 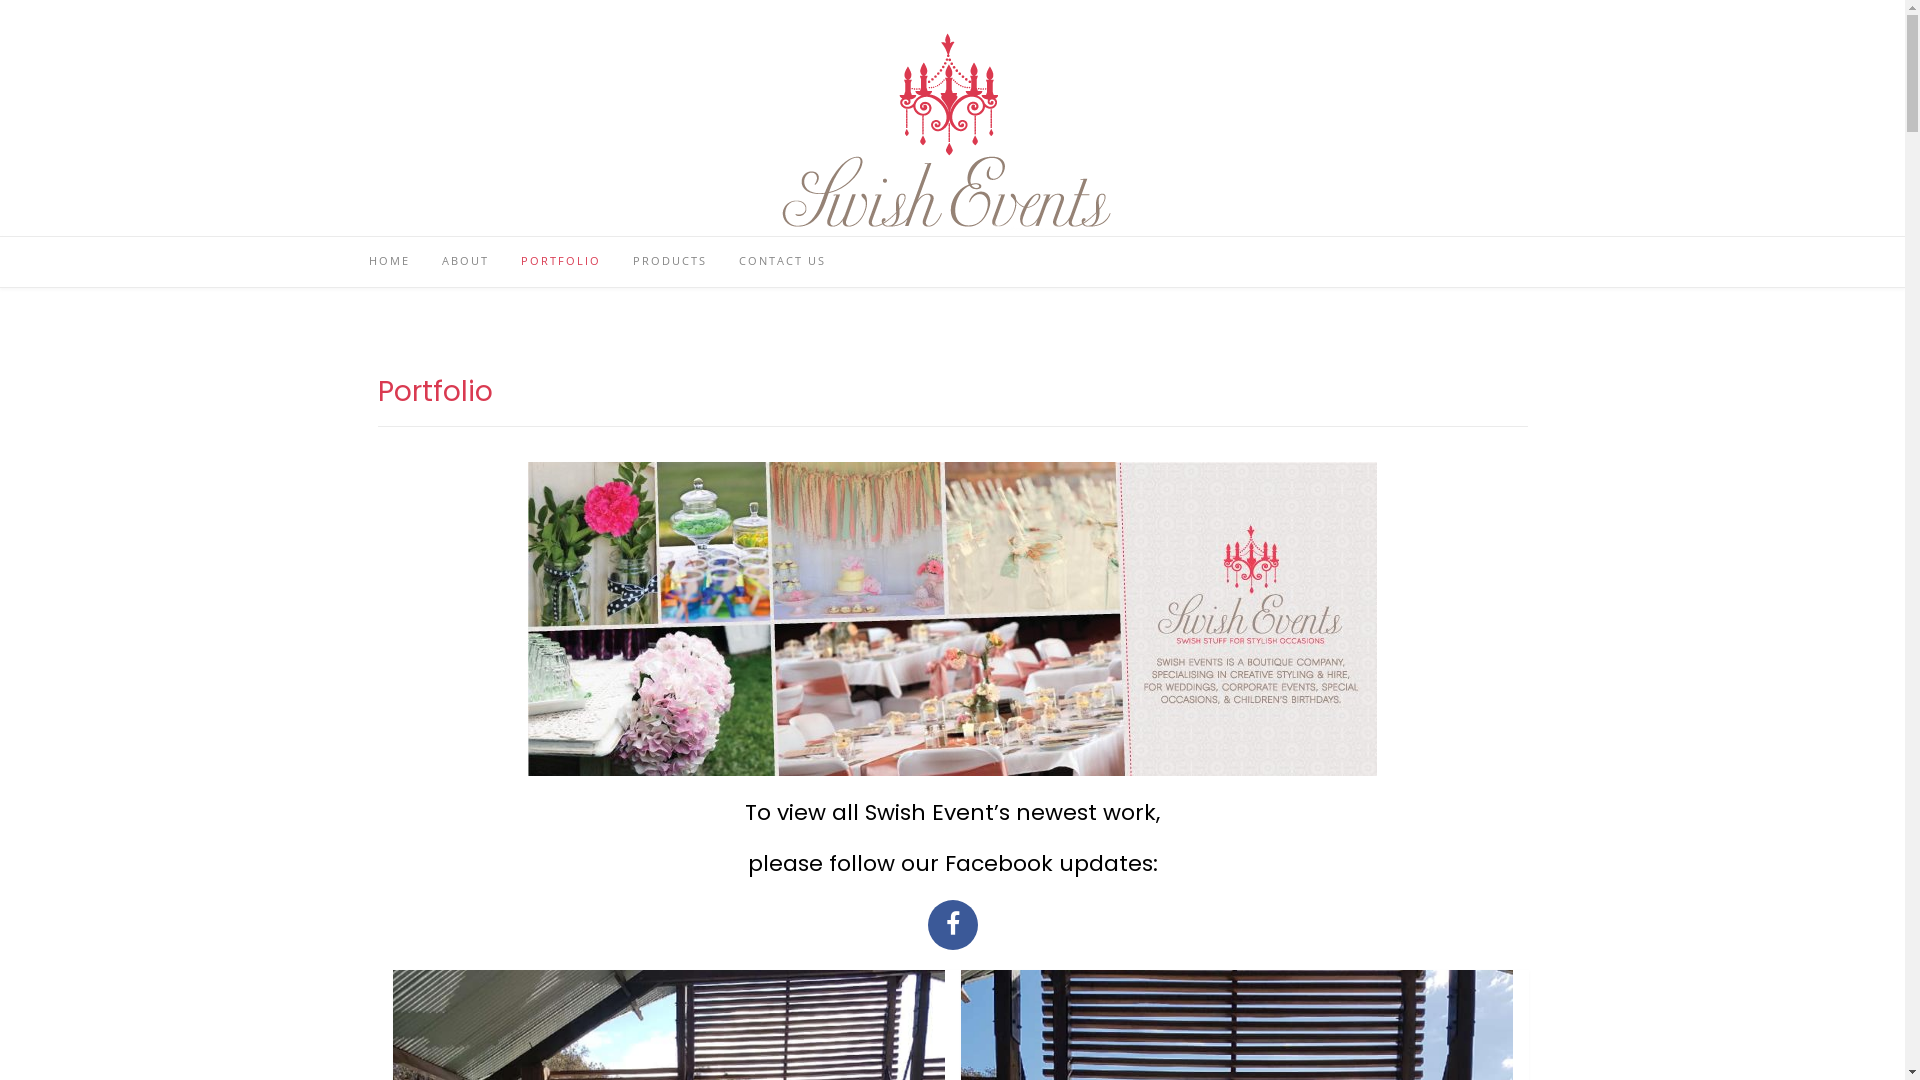 What do you see at coordinates (782, 262) in the screenshot?
I see `CONTACT US` at bounding box center [782, 262].